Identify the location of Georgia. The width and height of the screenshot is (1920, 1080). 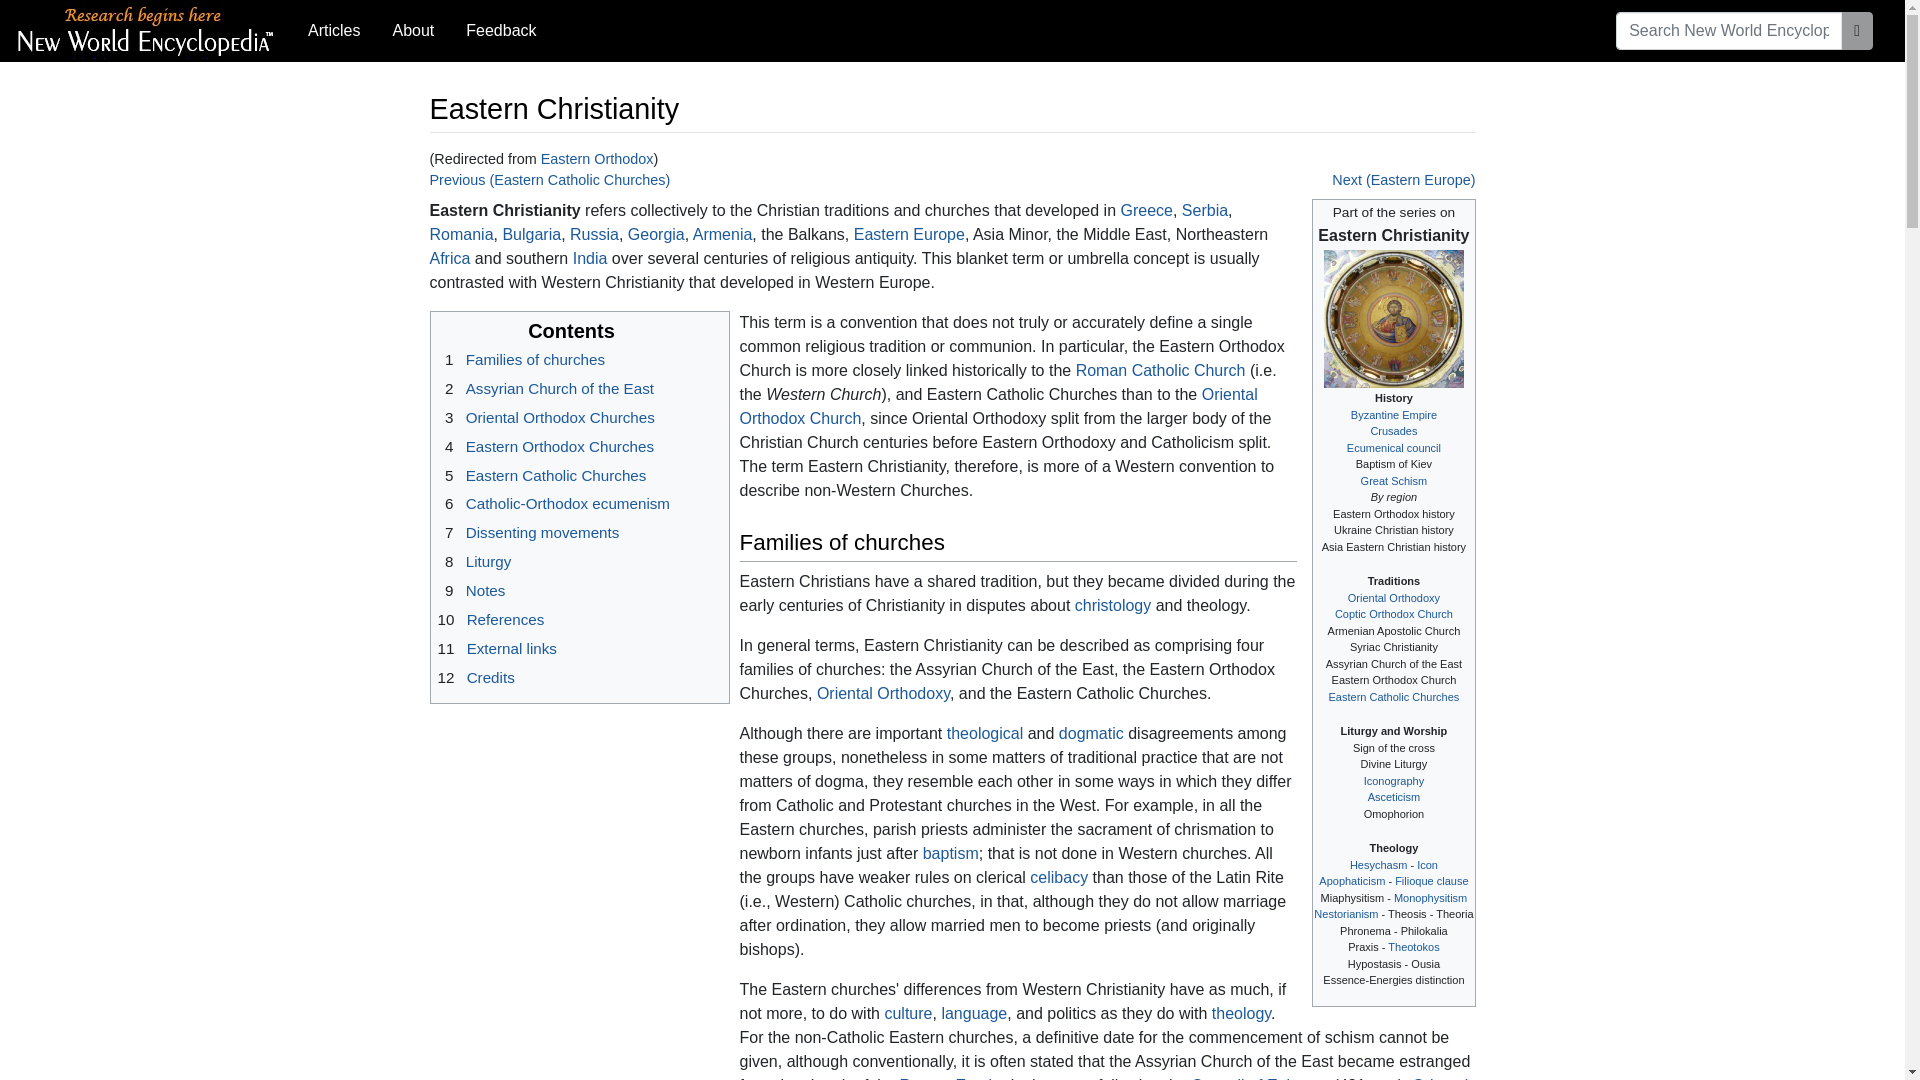
(656, 234).